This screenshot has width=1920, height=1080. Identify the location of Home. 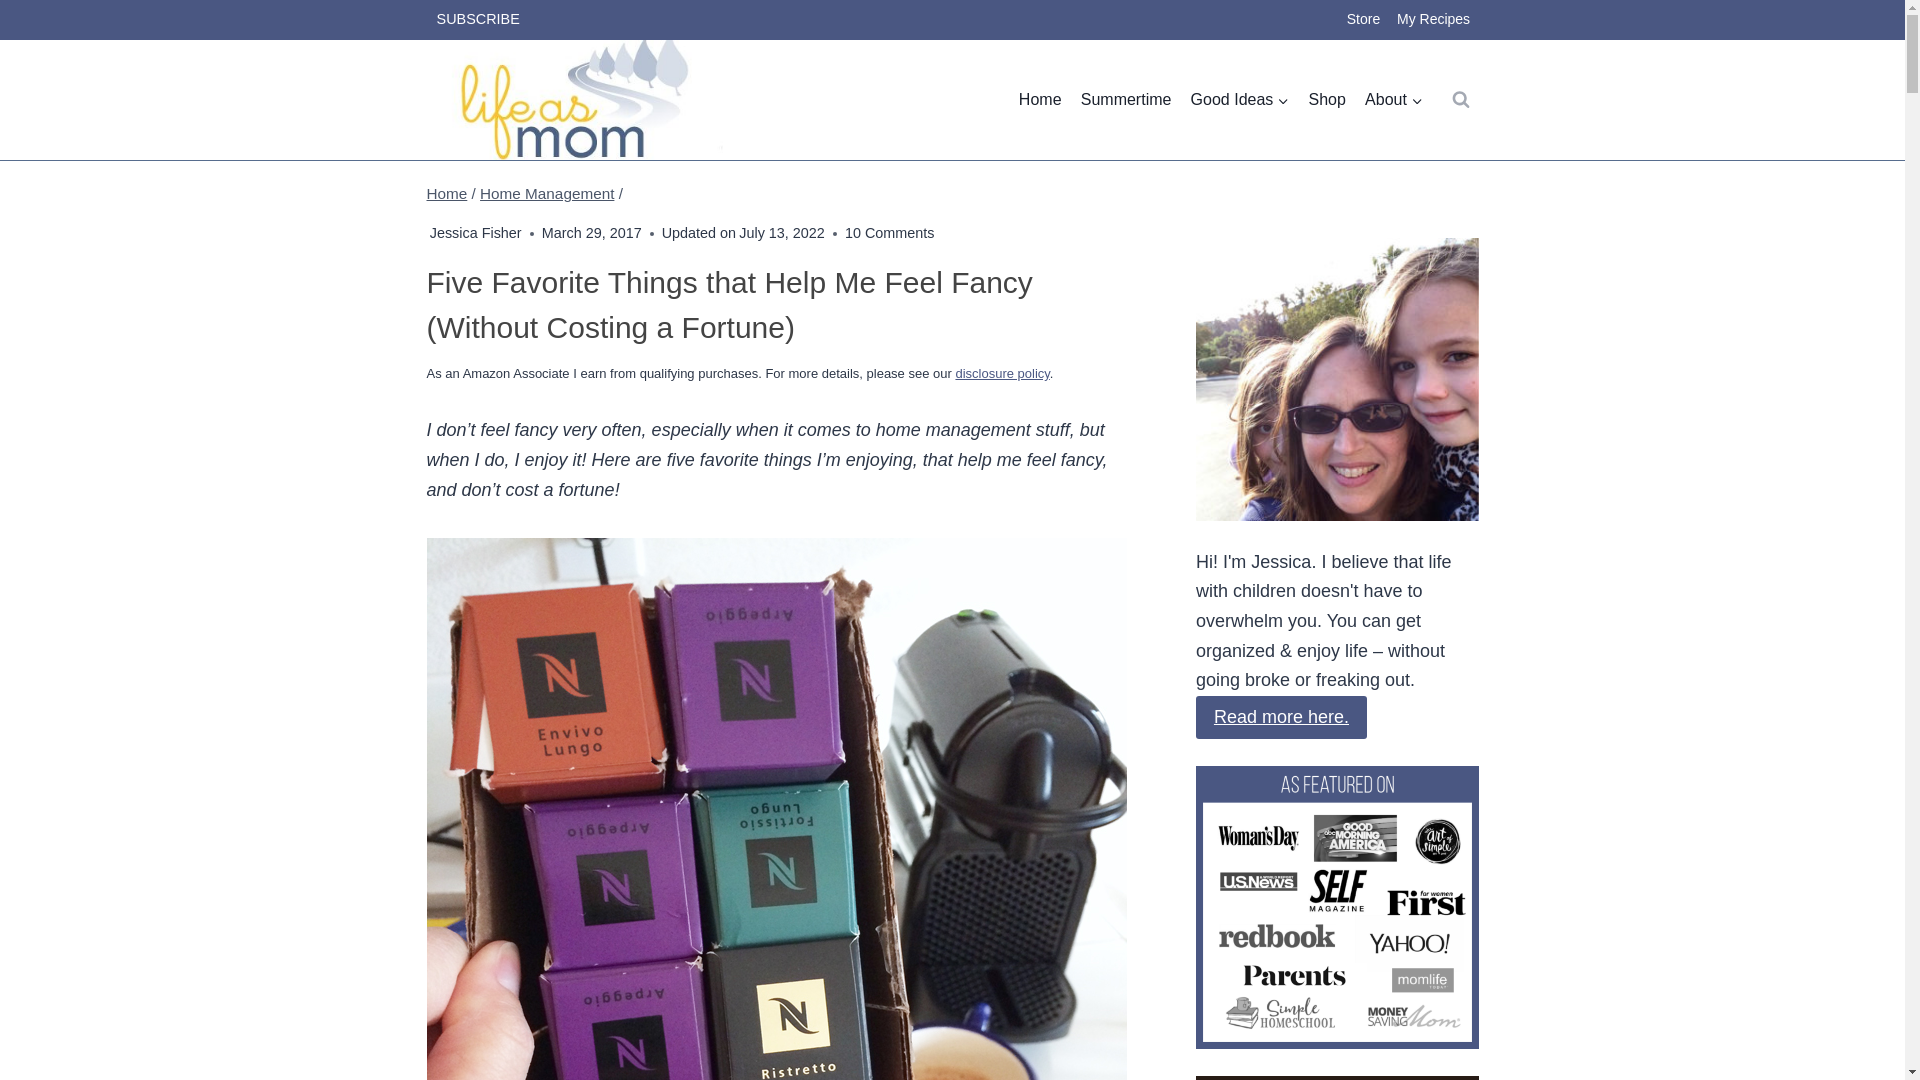
(446, 192).